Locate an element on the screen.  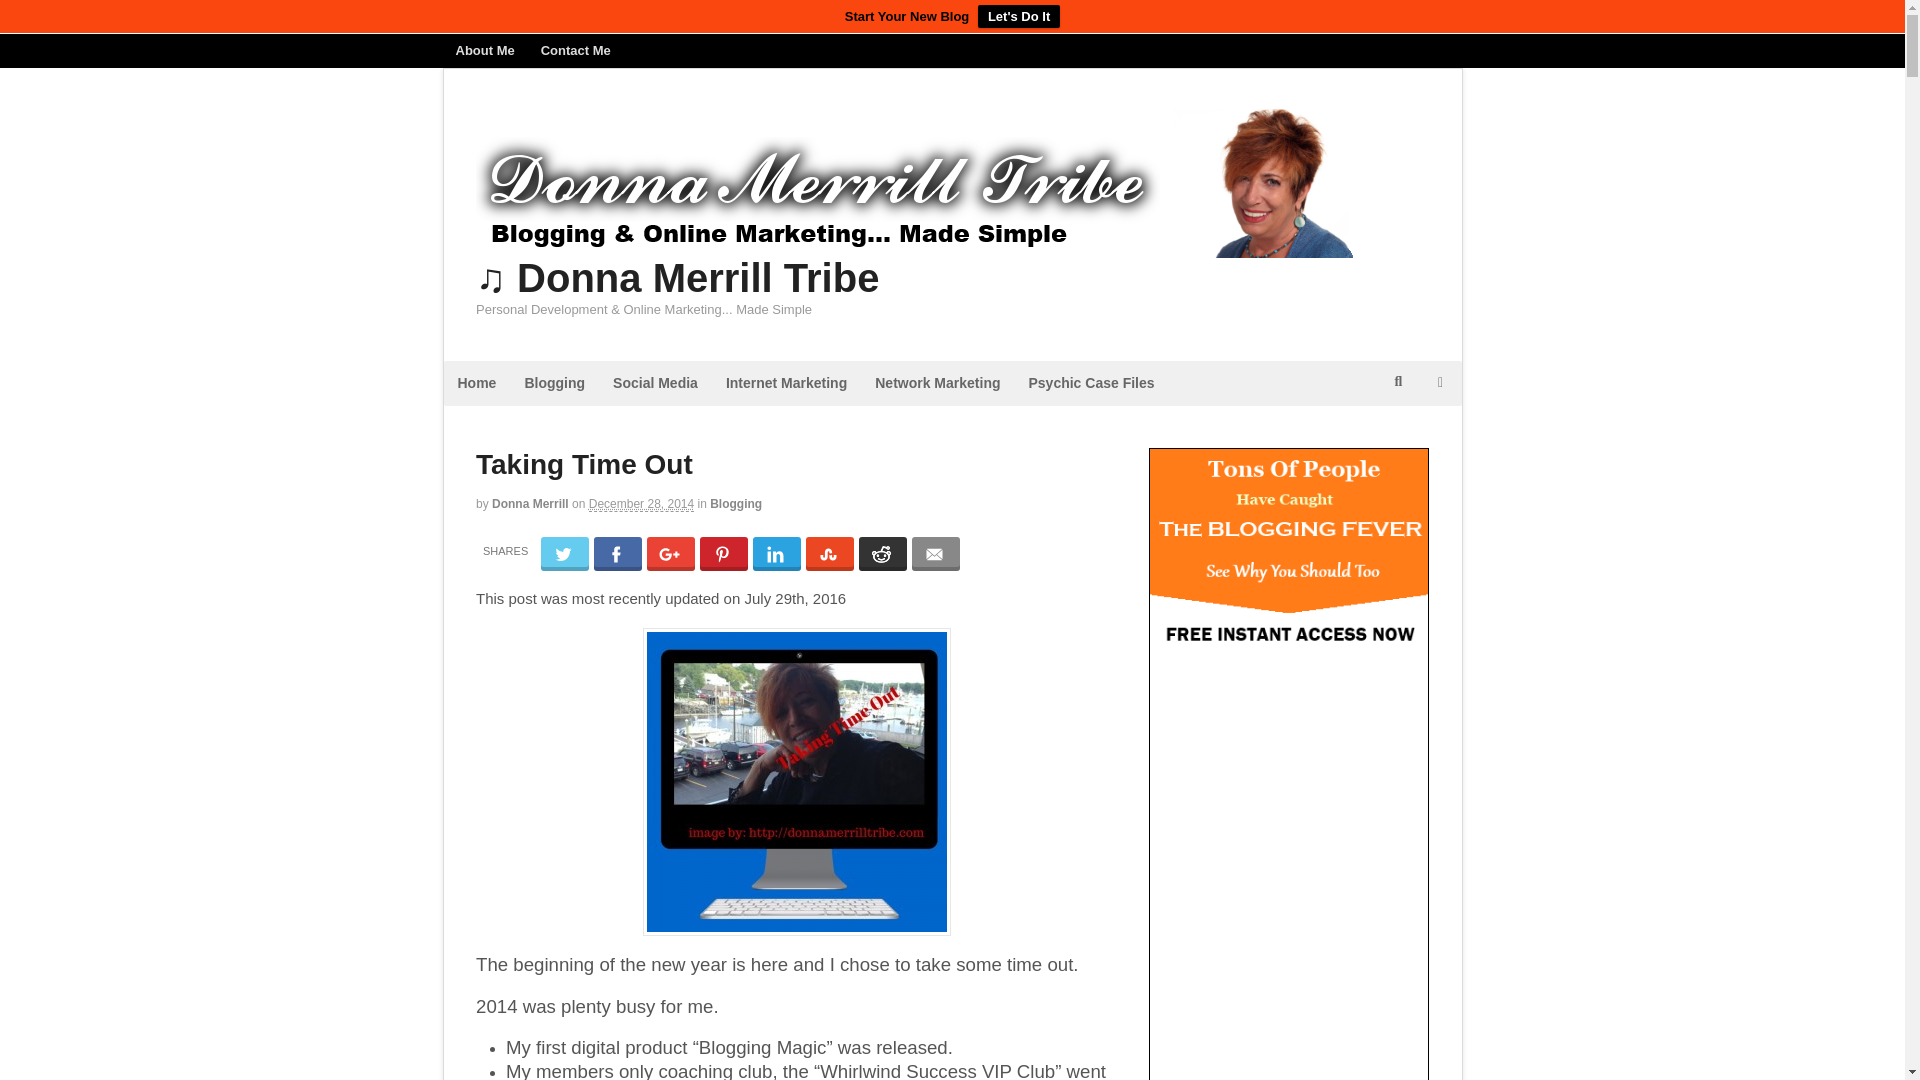
About Me is located at coordinates (484, 50).